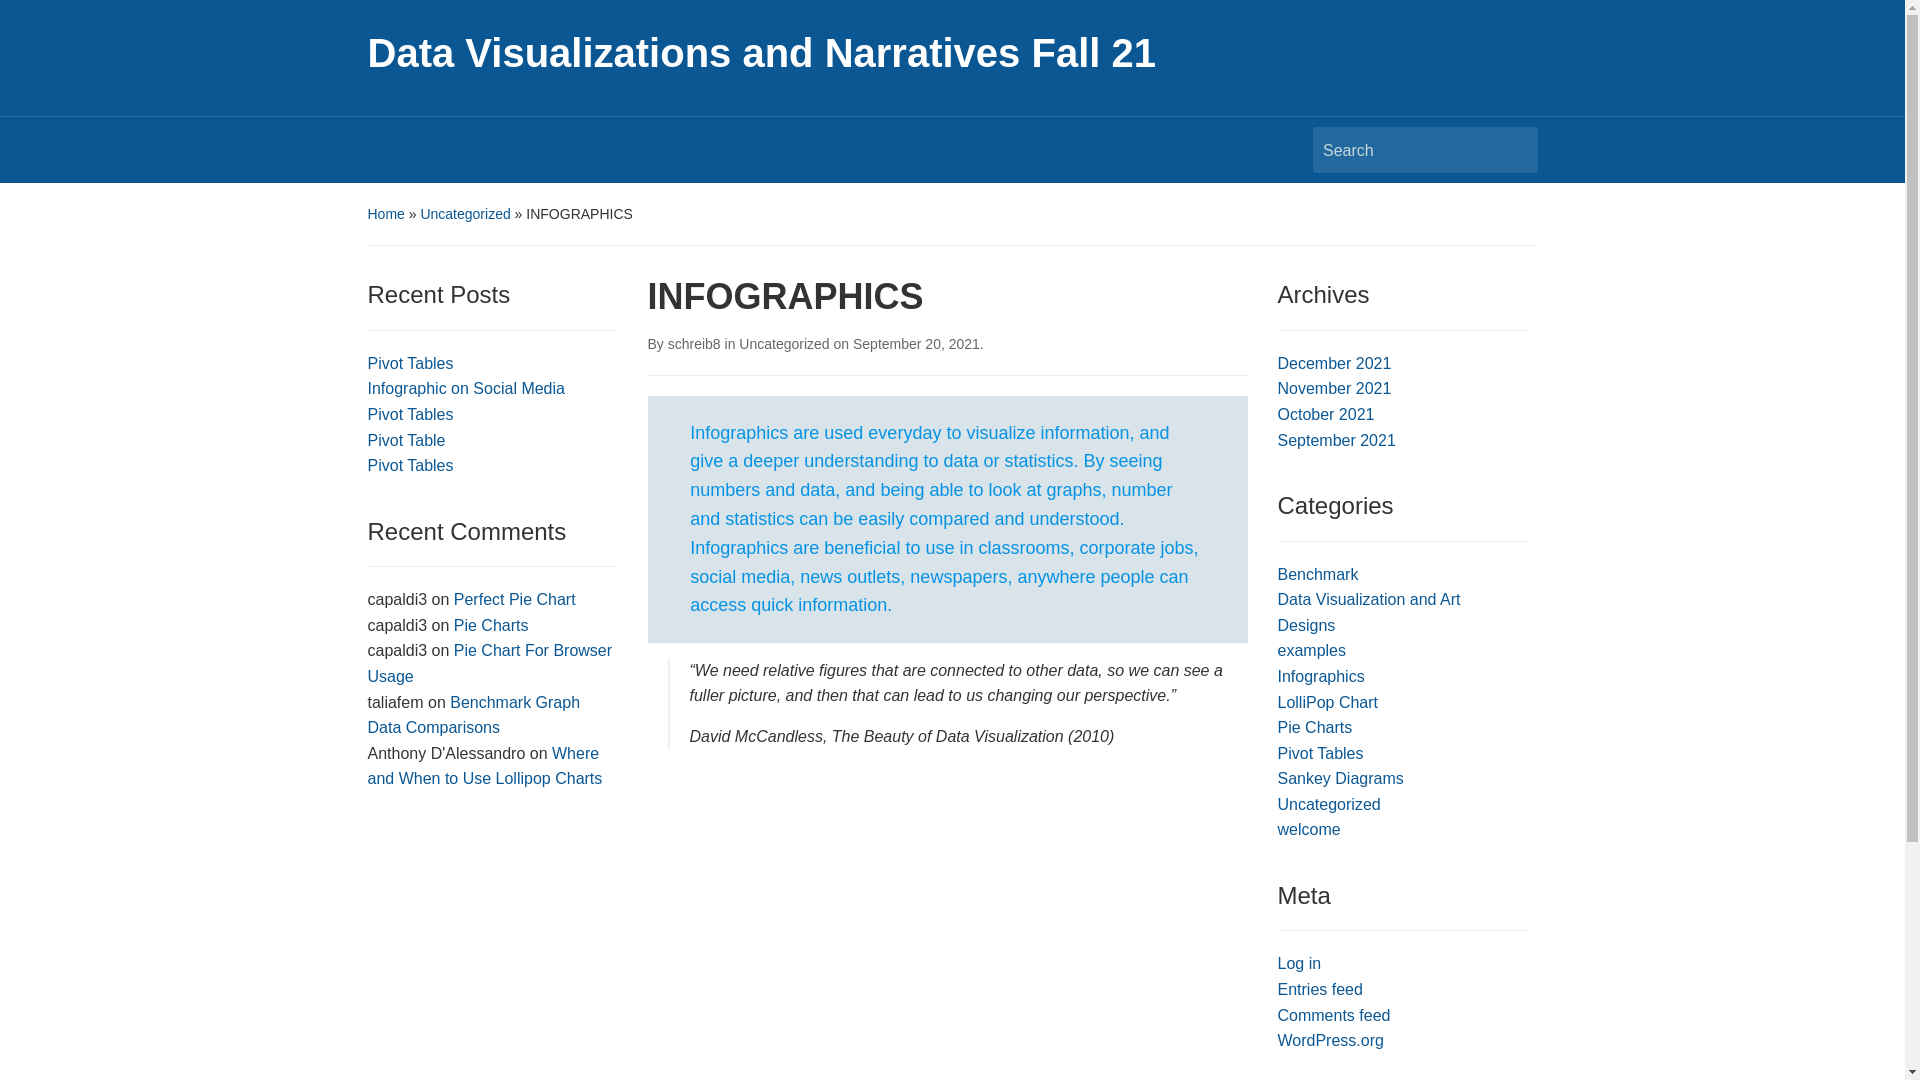  What do you see at coordinates (1320, 754) in the screenshot?
I see `Pivot Tables` at bounding box center [1320, 754].